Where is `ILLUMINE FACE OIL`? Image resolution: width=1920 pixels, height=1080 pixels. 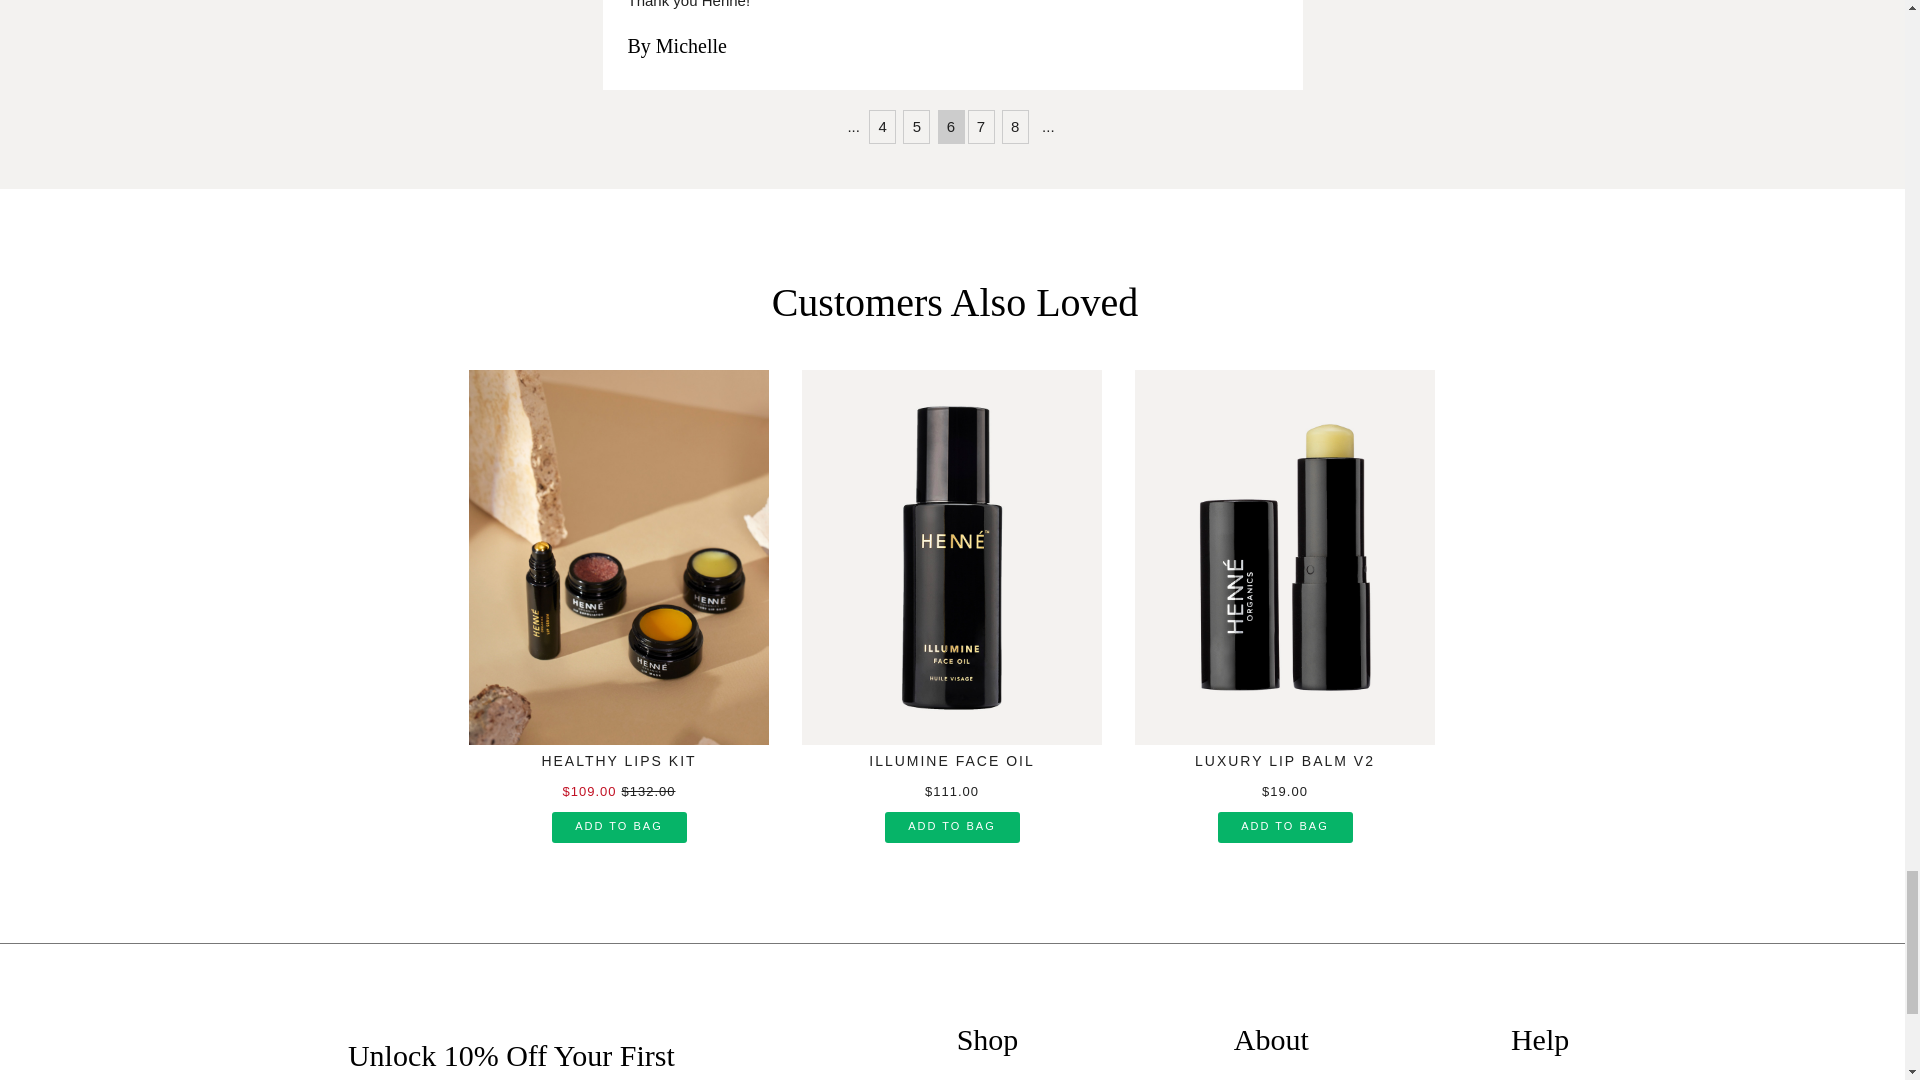 ILLUMINE FACE OIL is located at coordinates (952, 751).